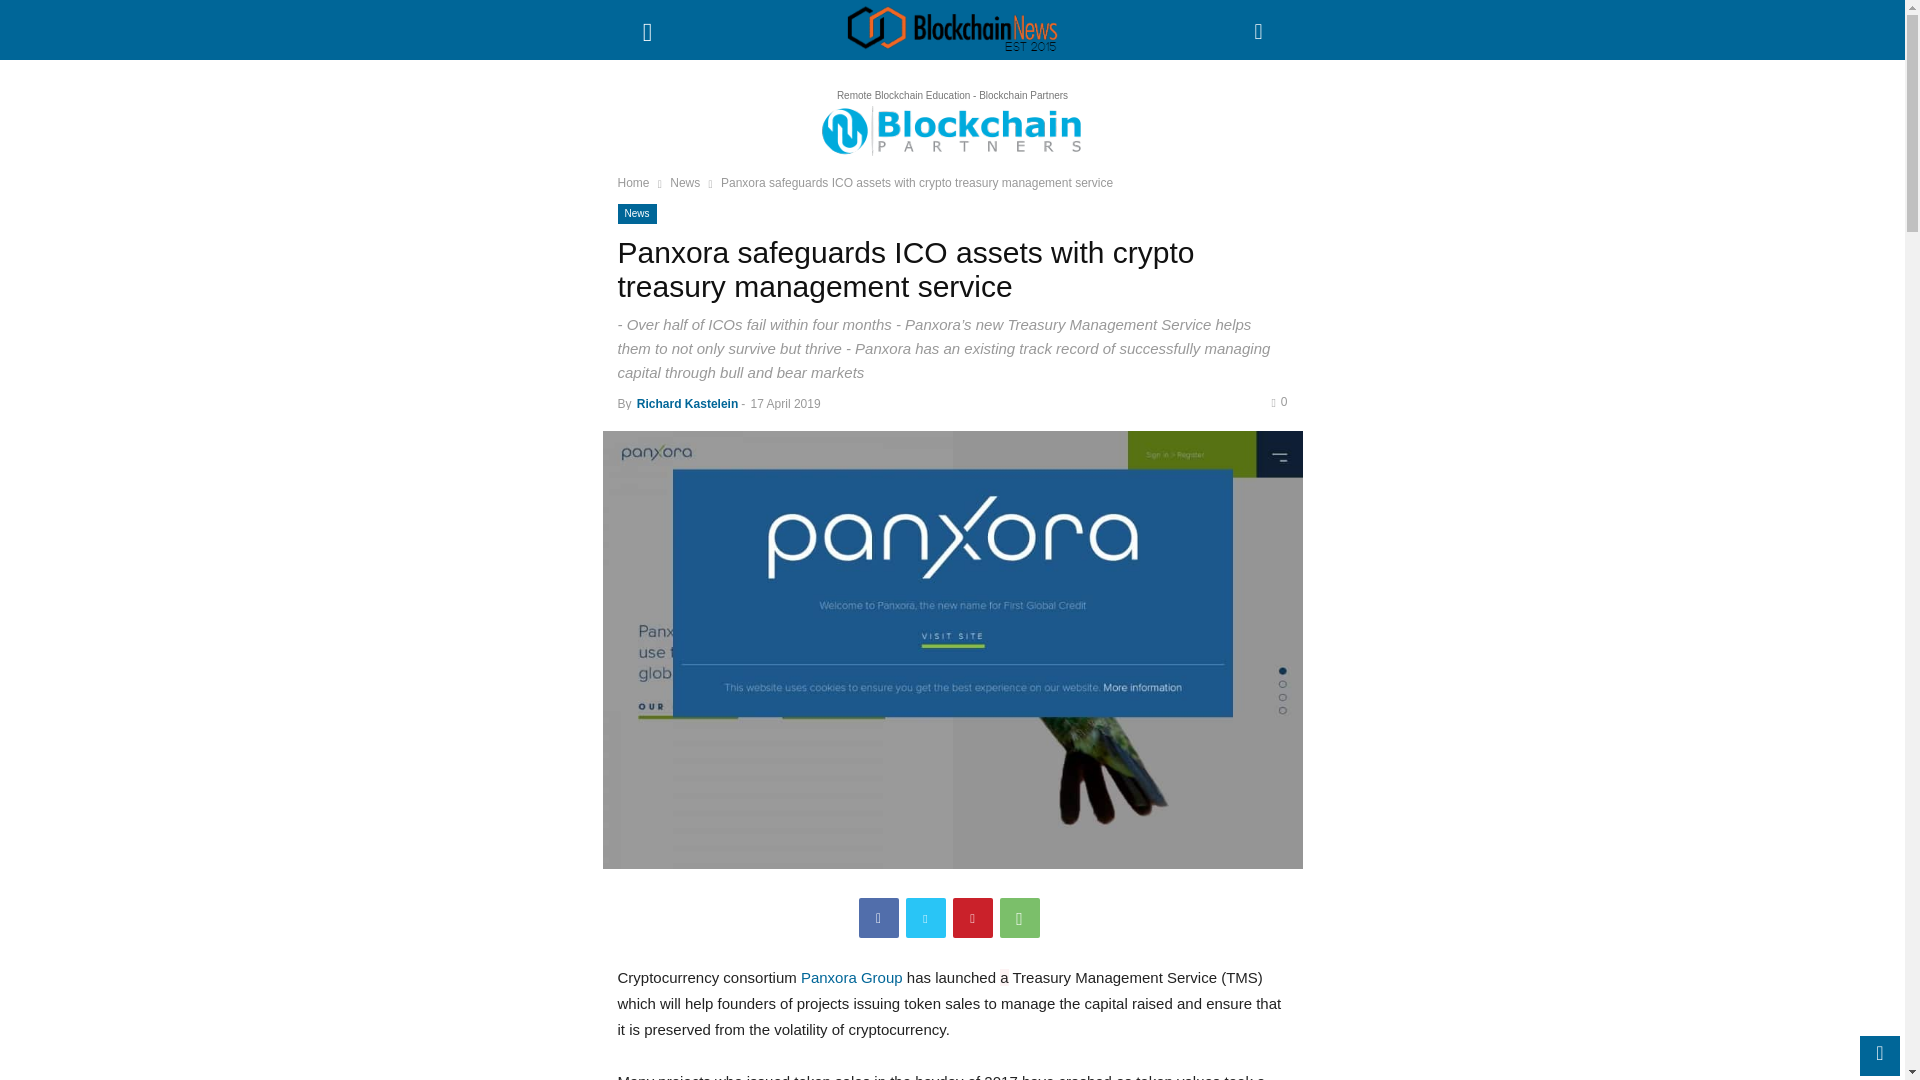 The height and width of the screenshot is (1080, 1920). I want to click on Twitter, so click(926, 918).